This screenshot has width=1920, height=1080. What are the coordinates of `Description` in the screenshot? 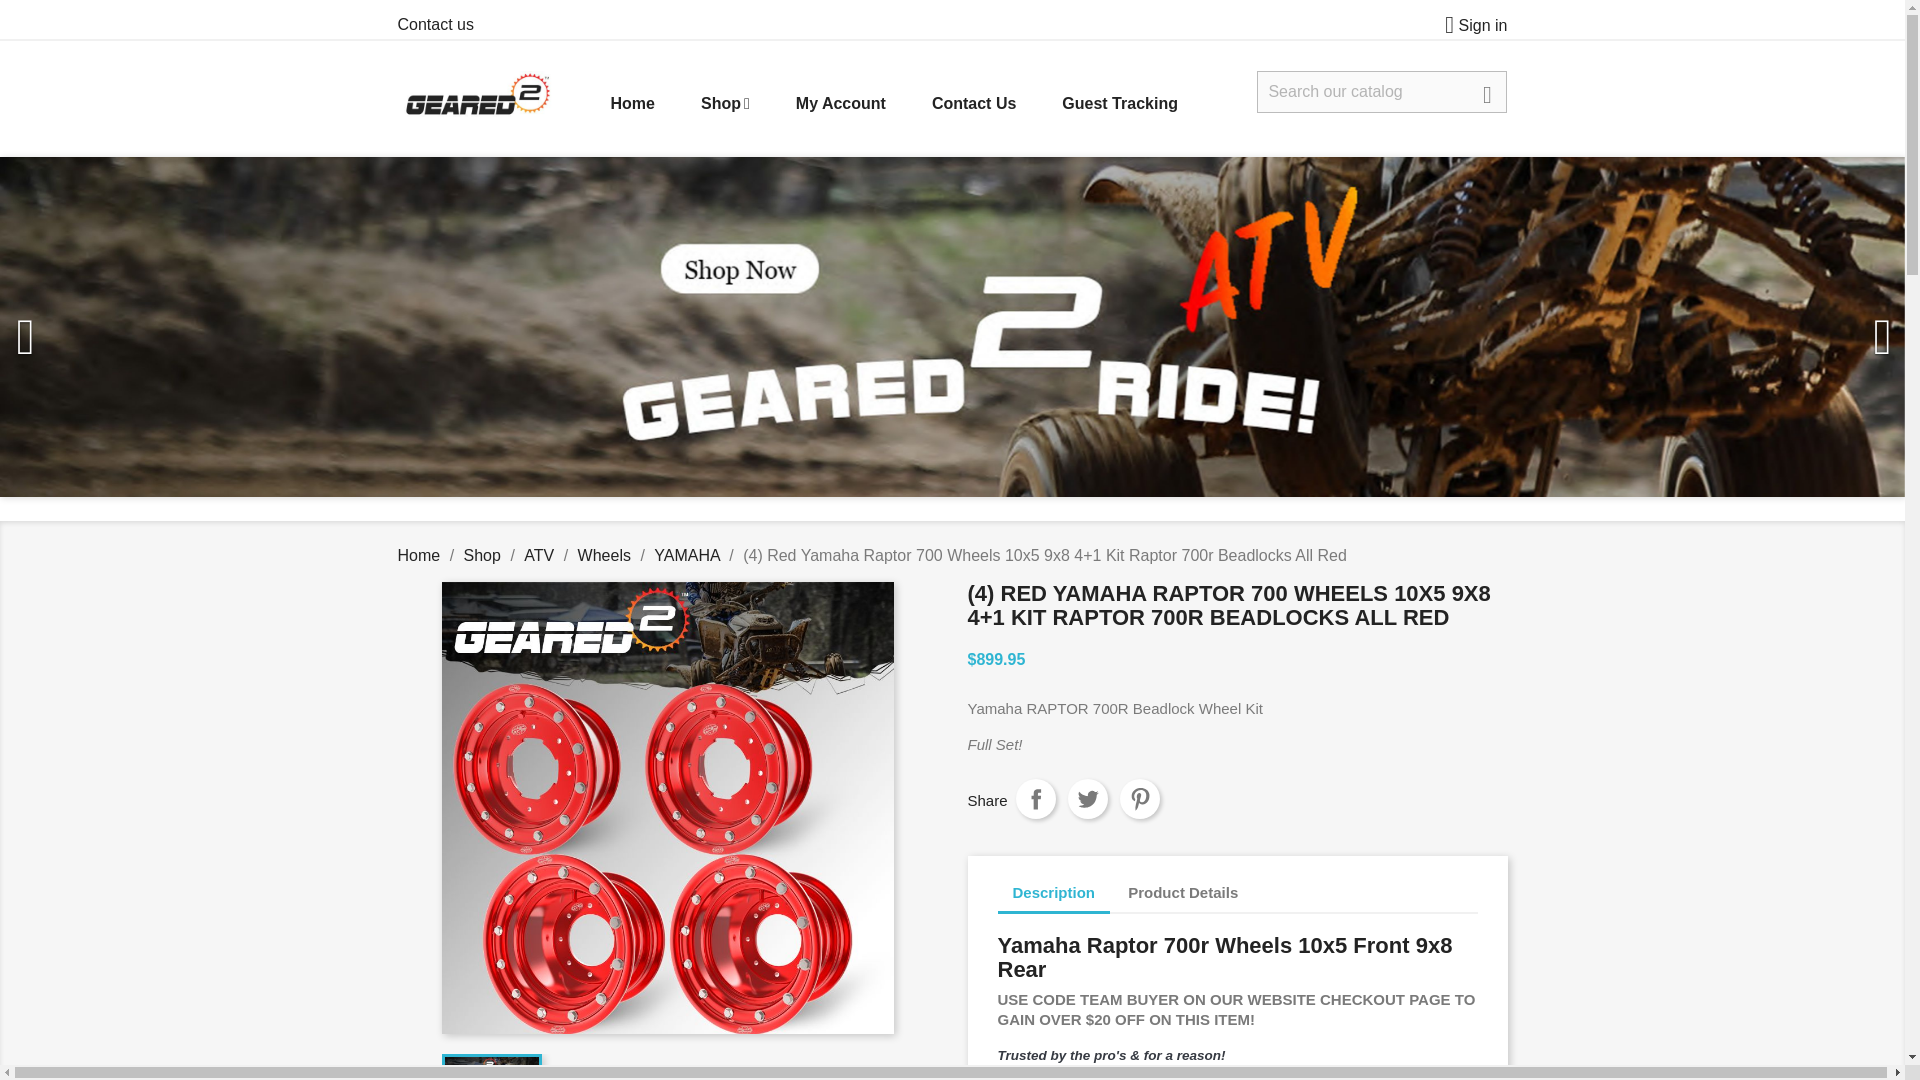 It's located at (1054, 894).